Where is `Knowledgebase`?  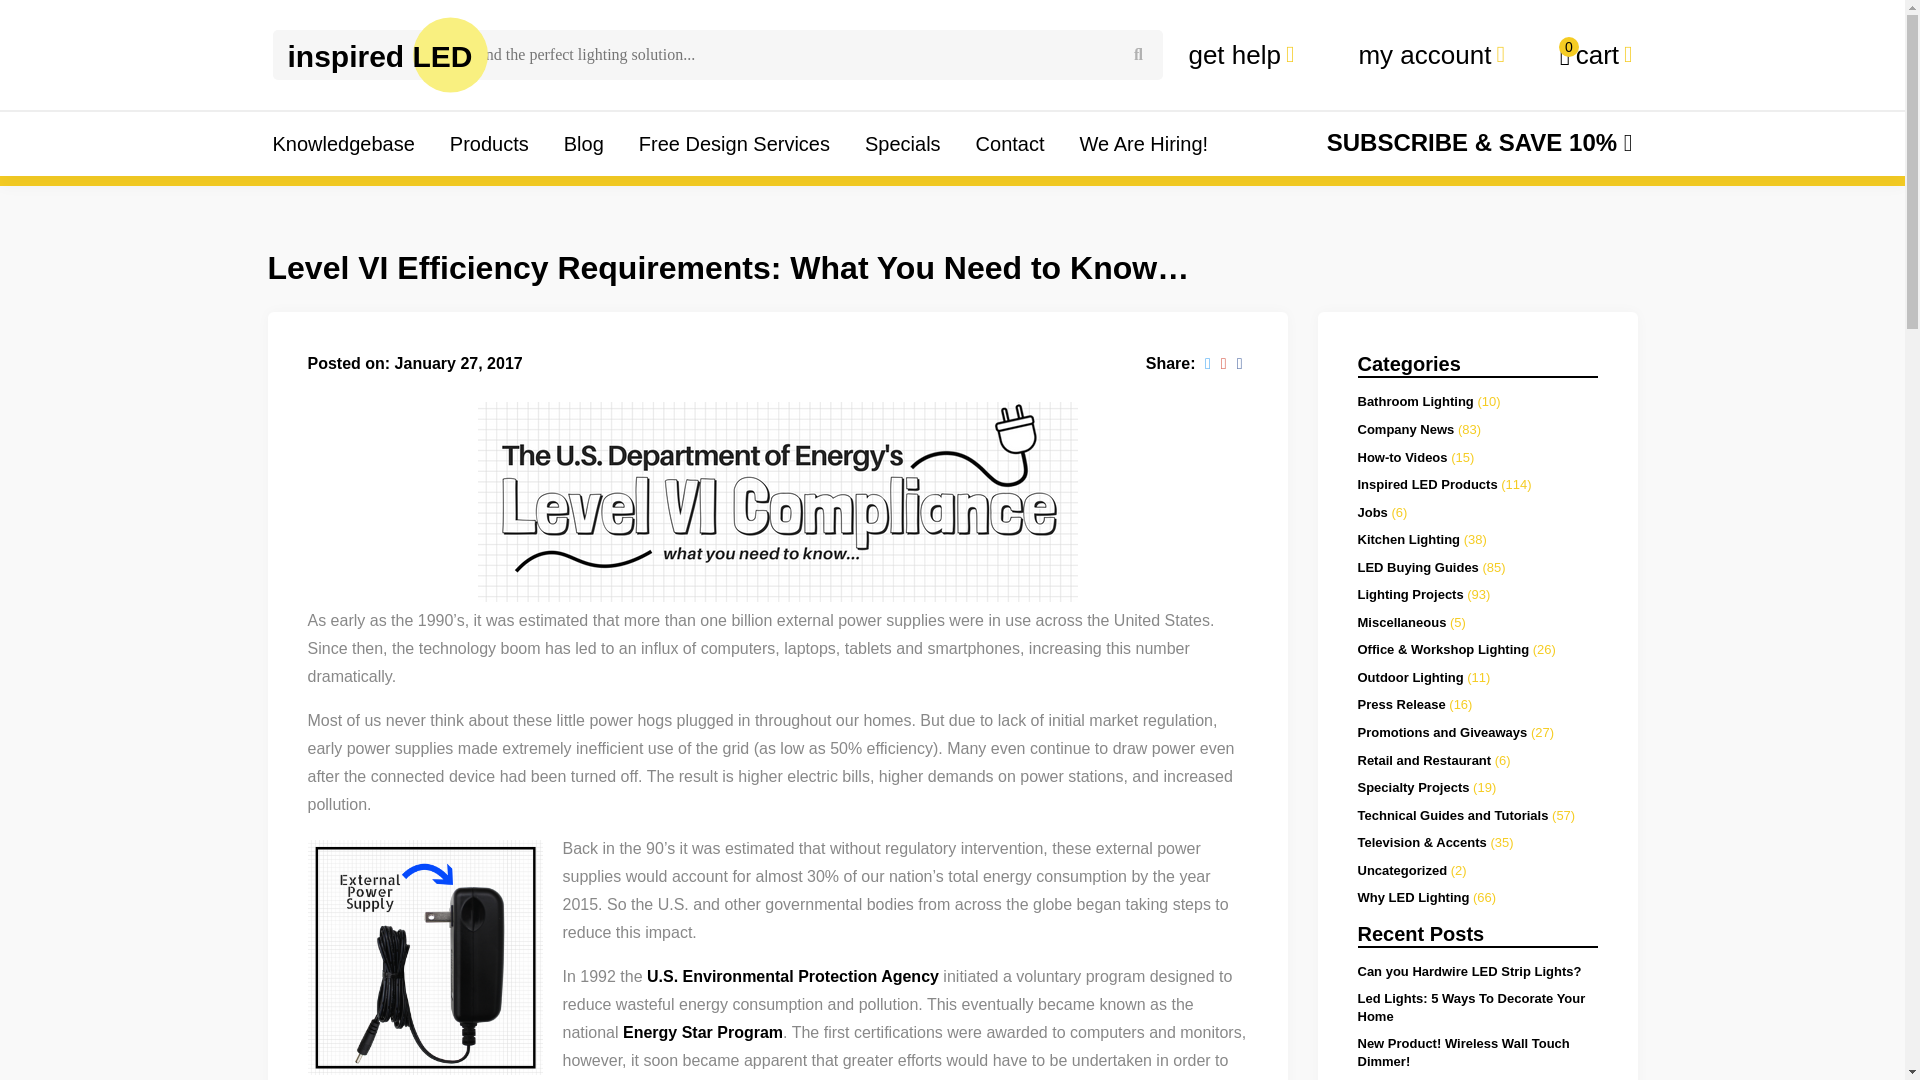 Knowledgebase is located at coordinates (1144, 144).